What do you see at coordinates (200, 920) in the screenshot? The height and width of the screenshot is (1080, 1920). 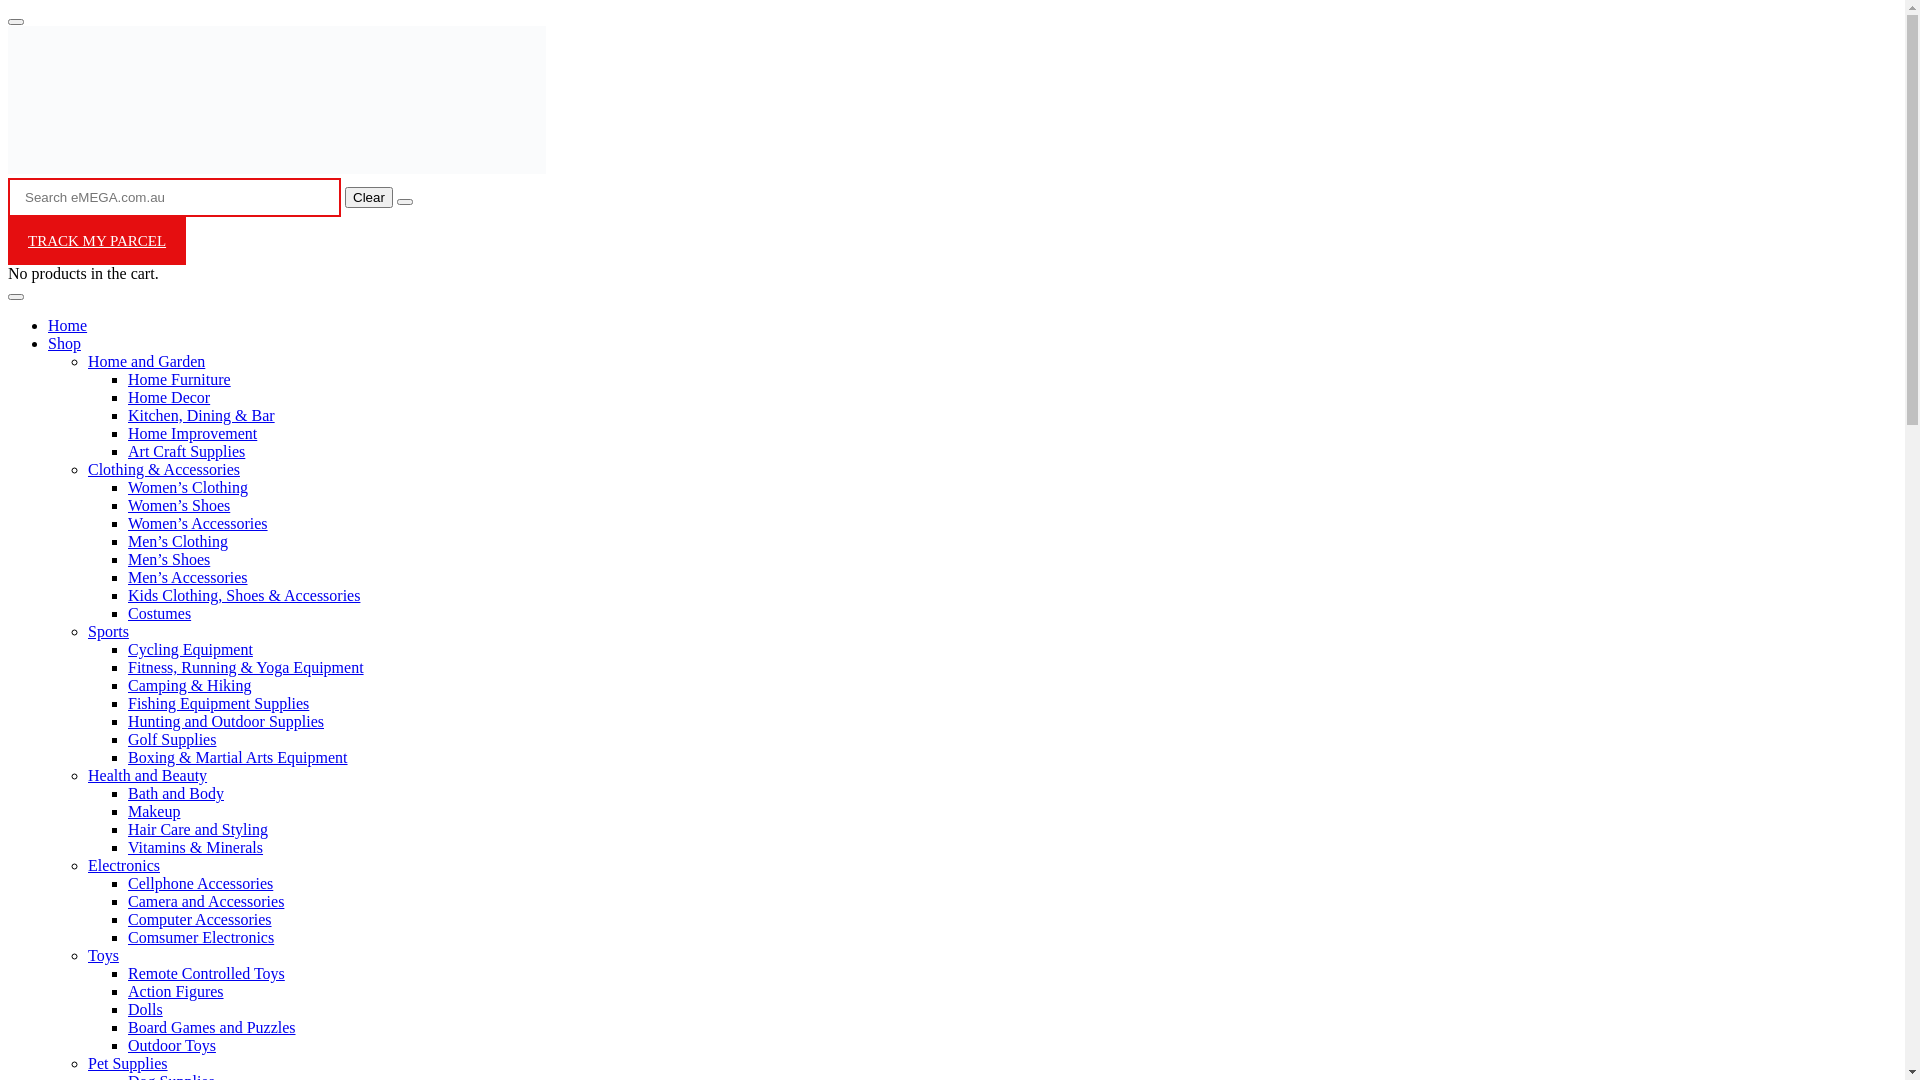 I see `Computer Accessories` at bounding box center [200, 920].